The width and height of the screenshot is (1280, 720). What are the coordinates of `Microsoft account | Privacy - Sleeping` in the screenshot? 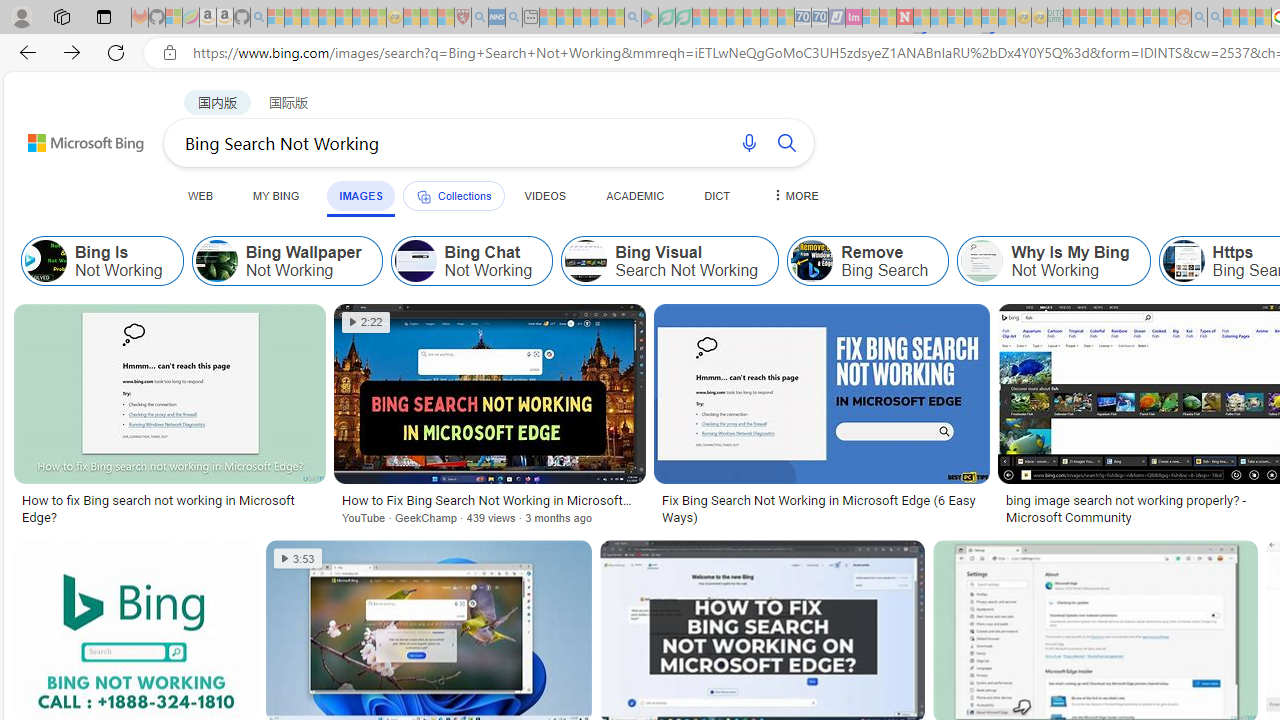 It's located at (1087, 18).